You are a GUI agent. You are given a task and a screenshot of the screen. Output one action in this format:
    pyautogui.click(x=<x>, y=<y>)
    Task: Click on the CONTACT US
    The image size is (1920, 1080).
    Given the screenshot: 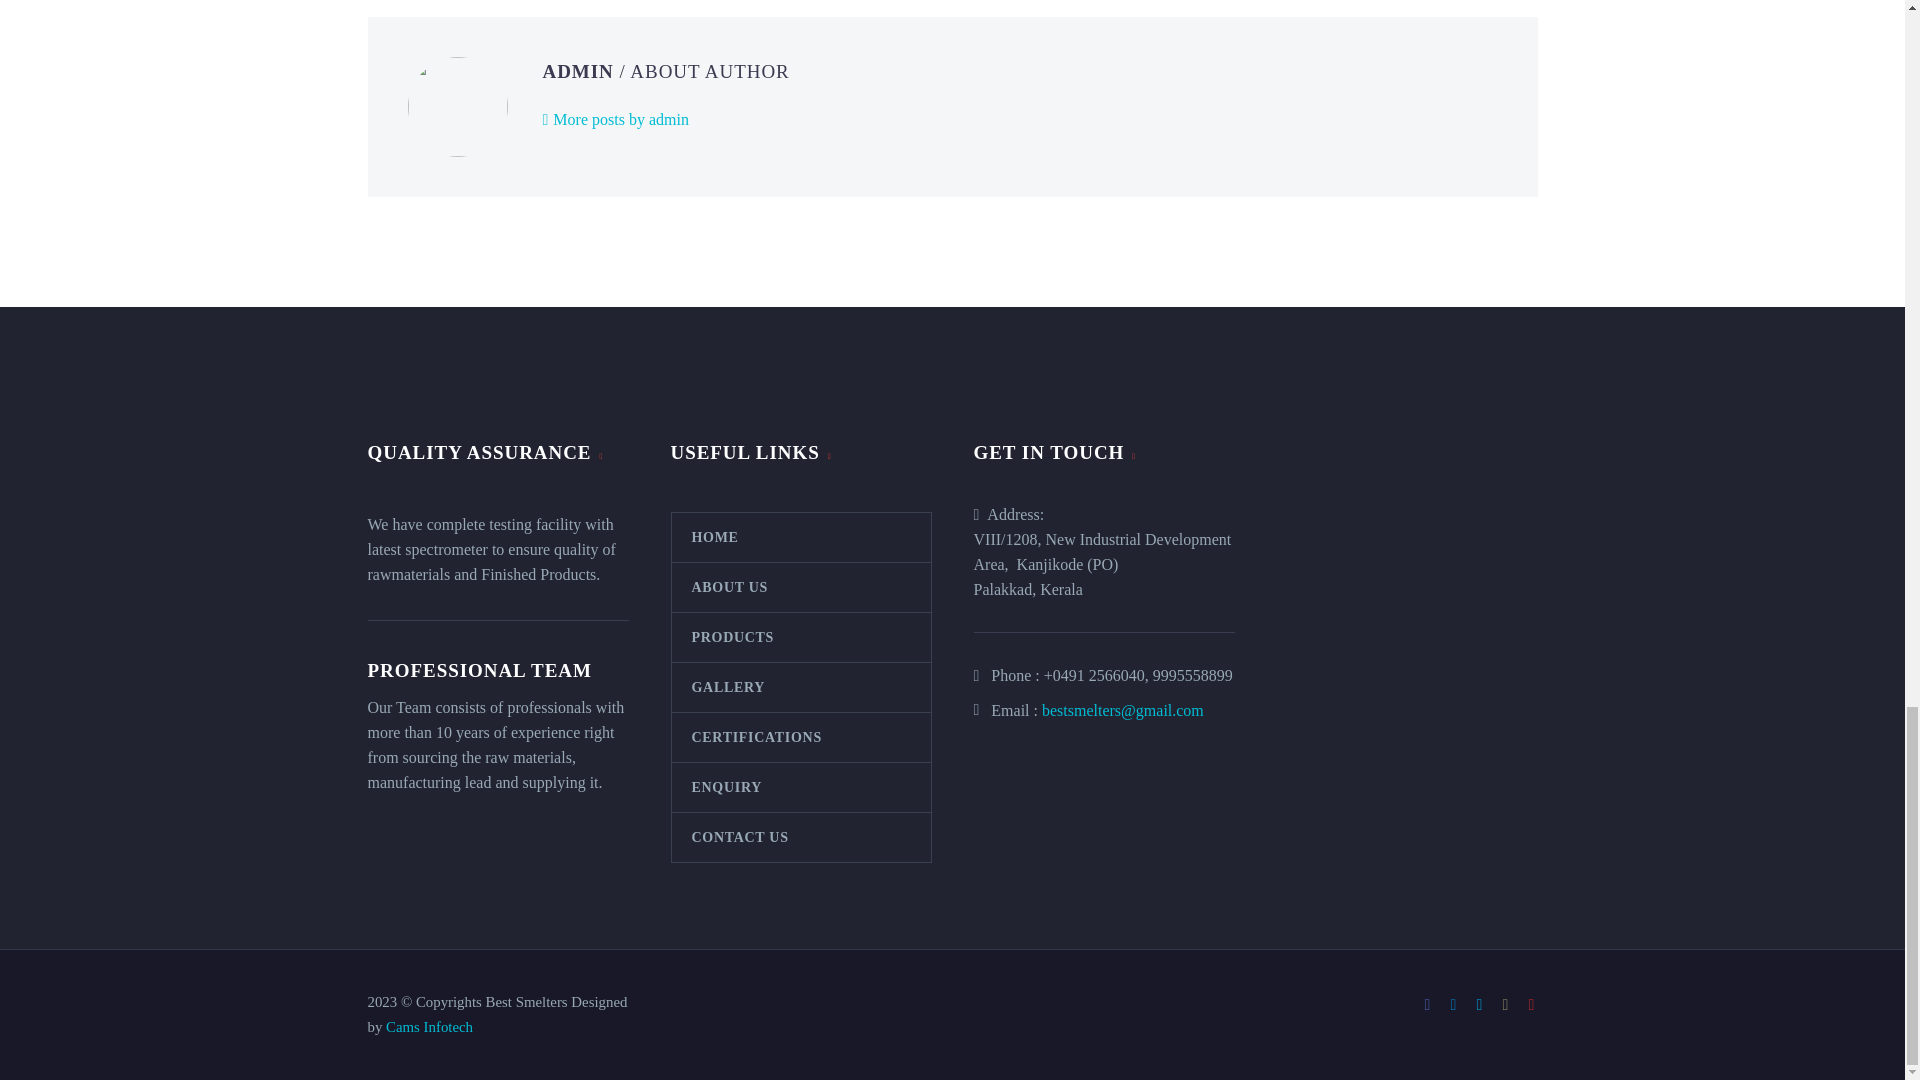 What is the action you would take?
    pyautogui.click(x=802, y=836)
    